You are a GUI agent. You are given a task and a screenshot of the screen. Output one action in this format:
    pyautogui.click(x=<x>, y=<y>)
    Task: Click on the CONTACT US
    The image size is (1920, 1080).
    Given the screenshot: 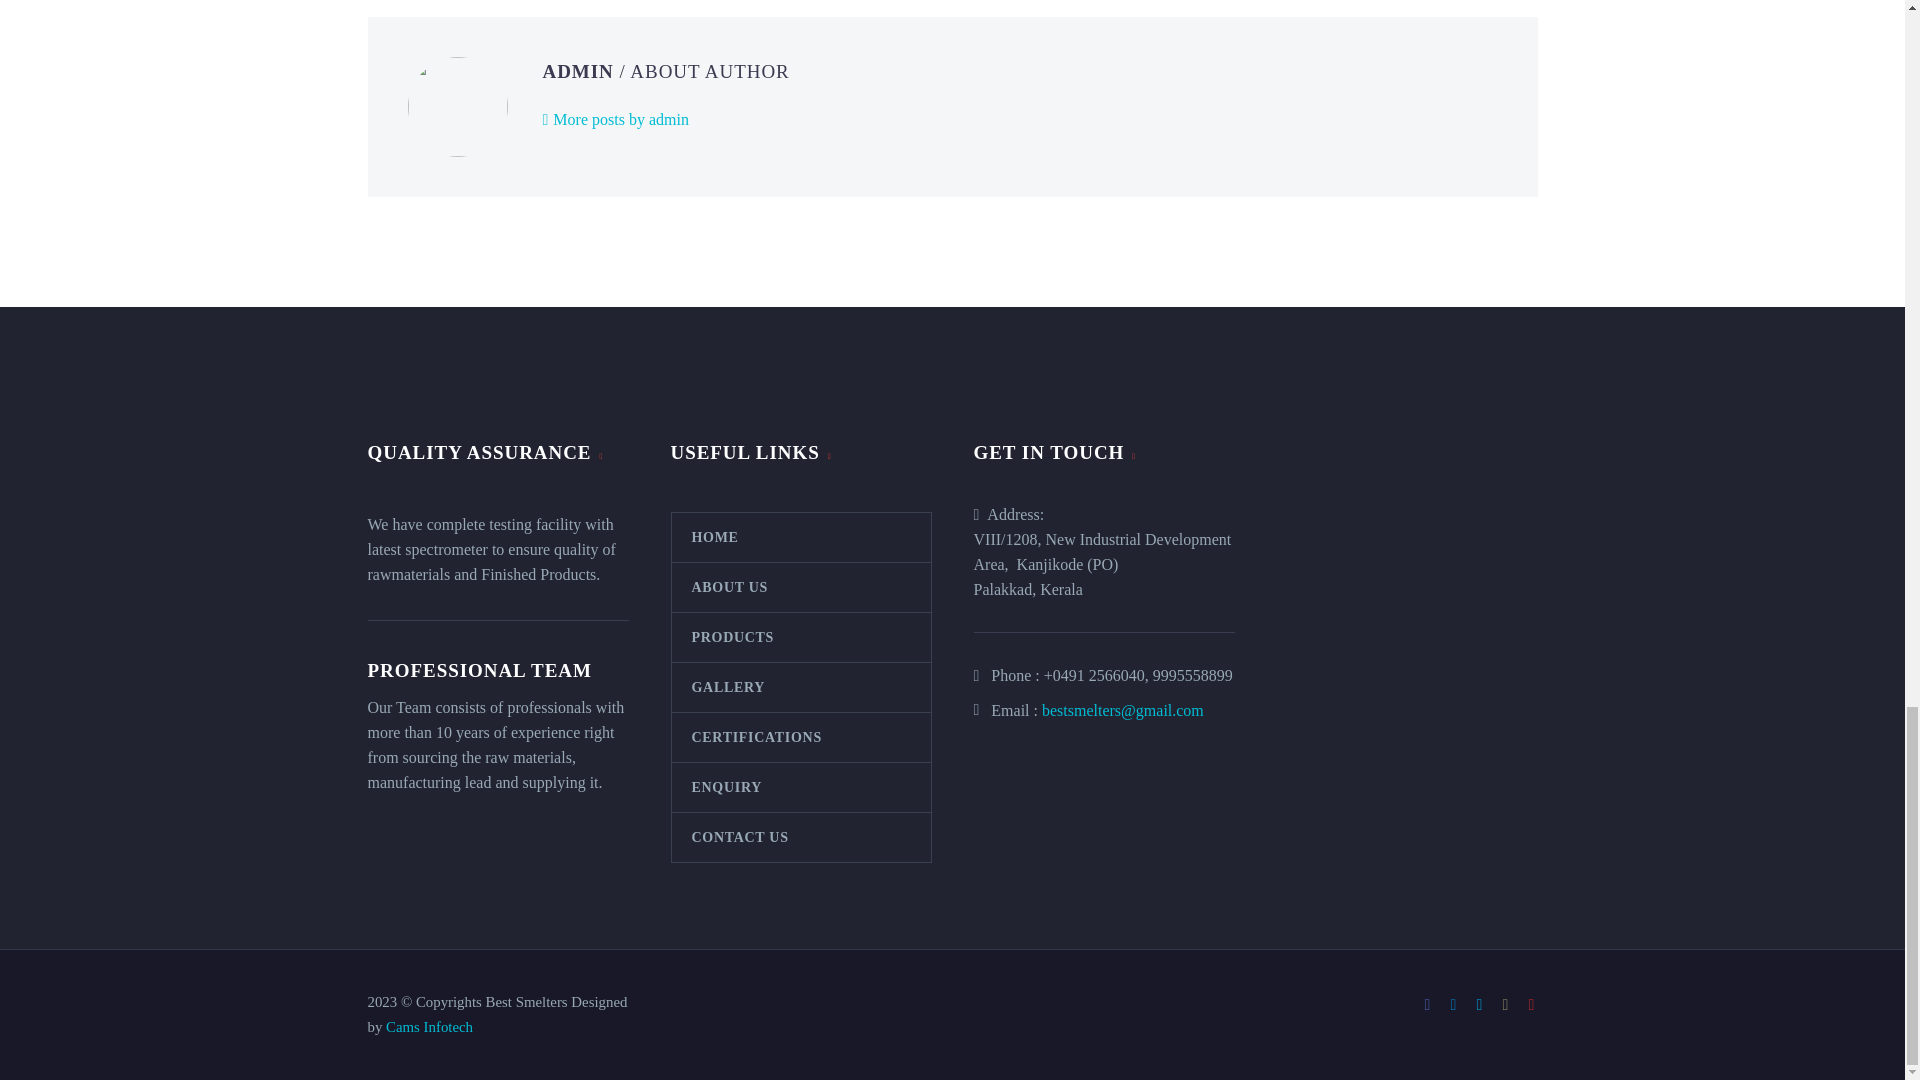 What is the action you would take?
    pyautogui.click(x=802, y=836)
    